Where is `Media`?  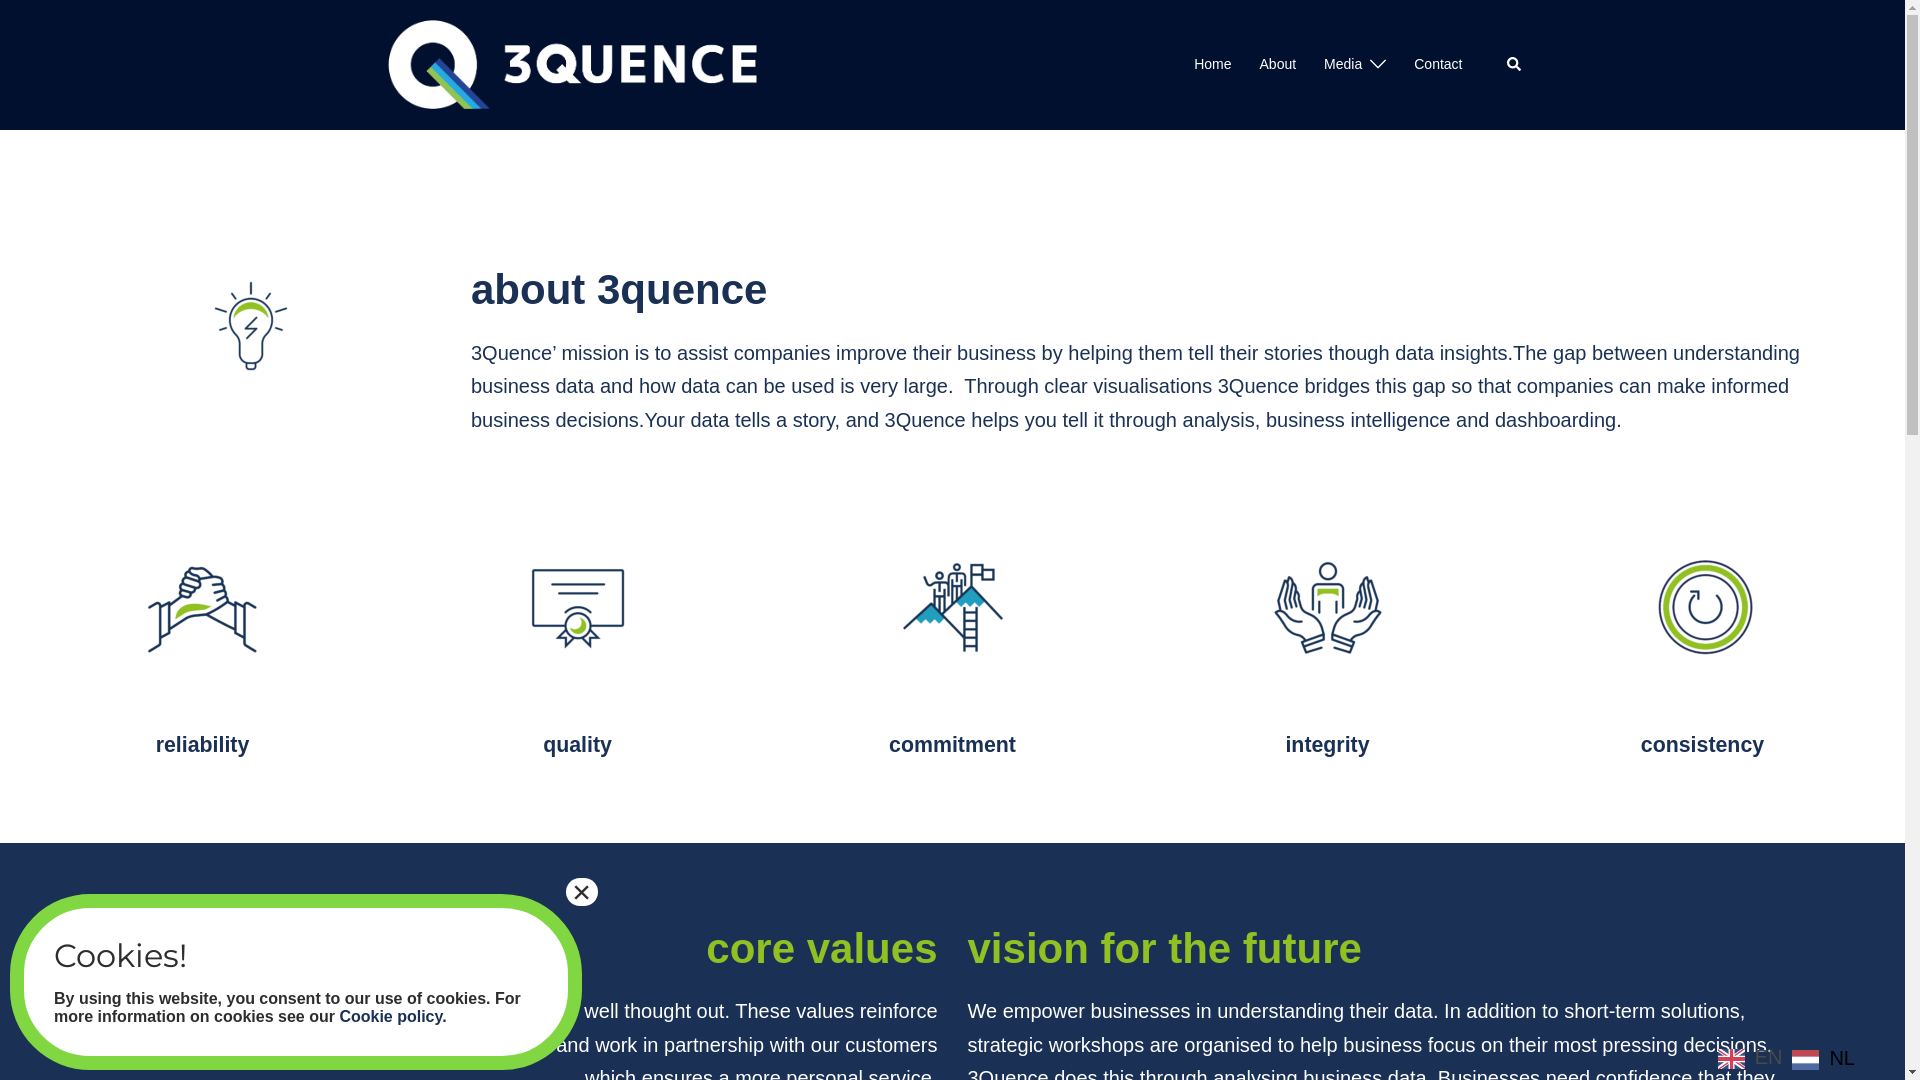 Media is located at coordinates (1343, 65).